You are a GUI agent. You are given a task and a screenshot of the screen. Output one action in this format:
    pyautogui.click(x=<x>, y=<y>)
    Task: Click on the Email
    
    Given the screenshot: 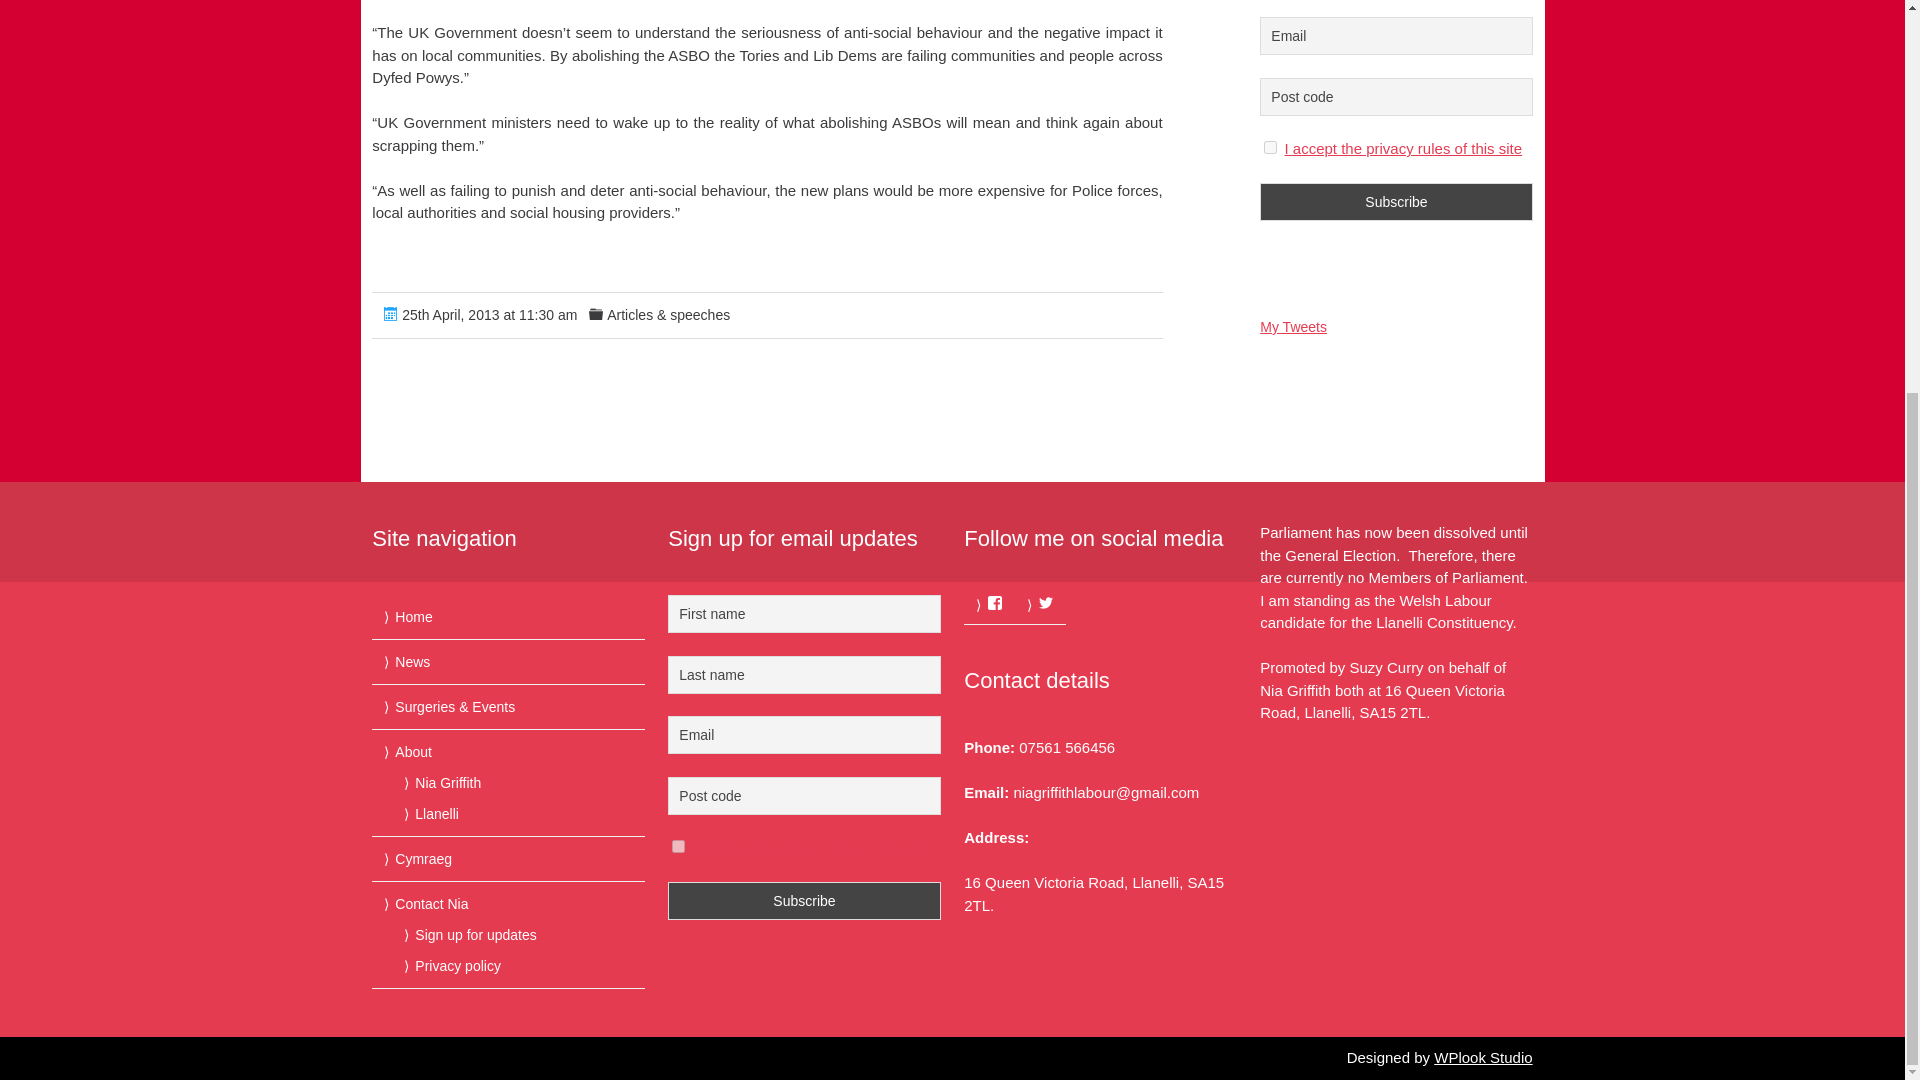 What is the action you would take?
    pyautogui.click(x=804, y=734)
    